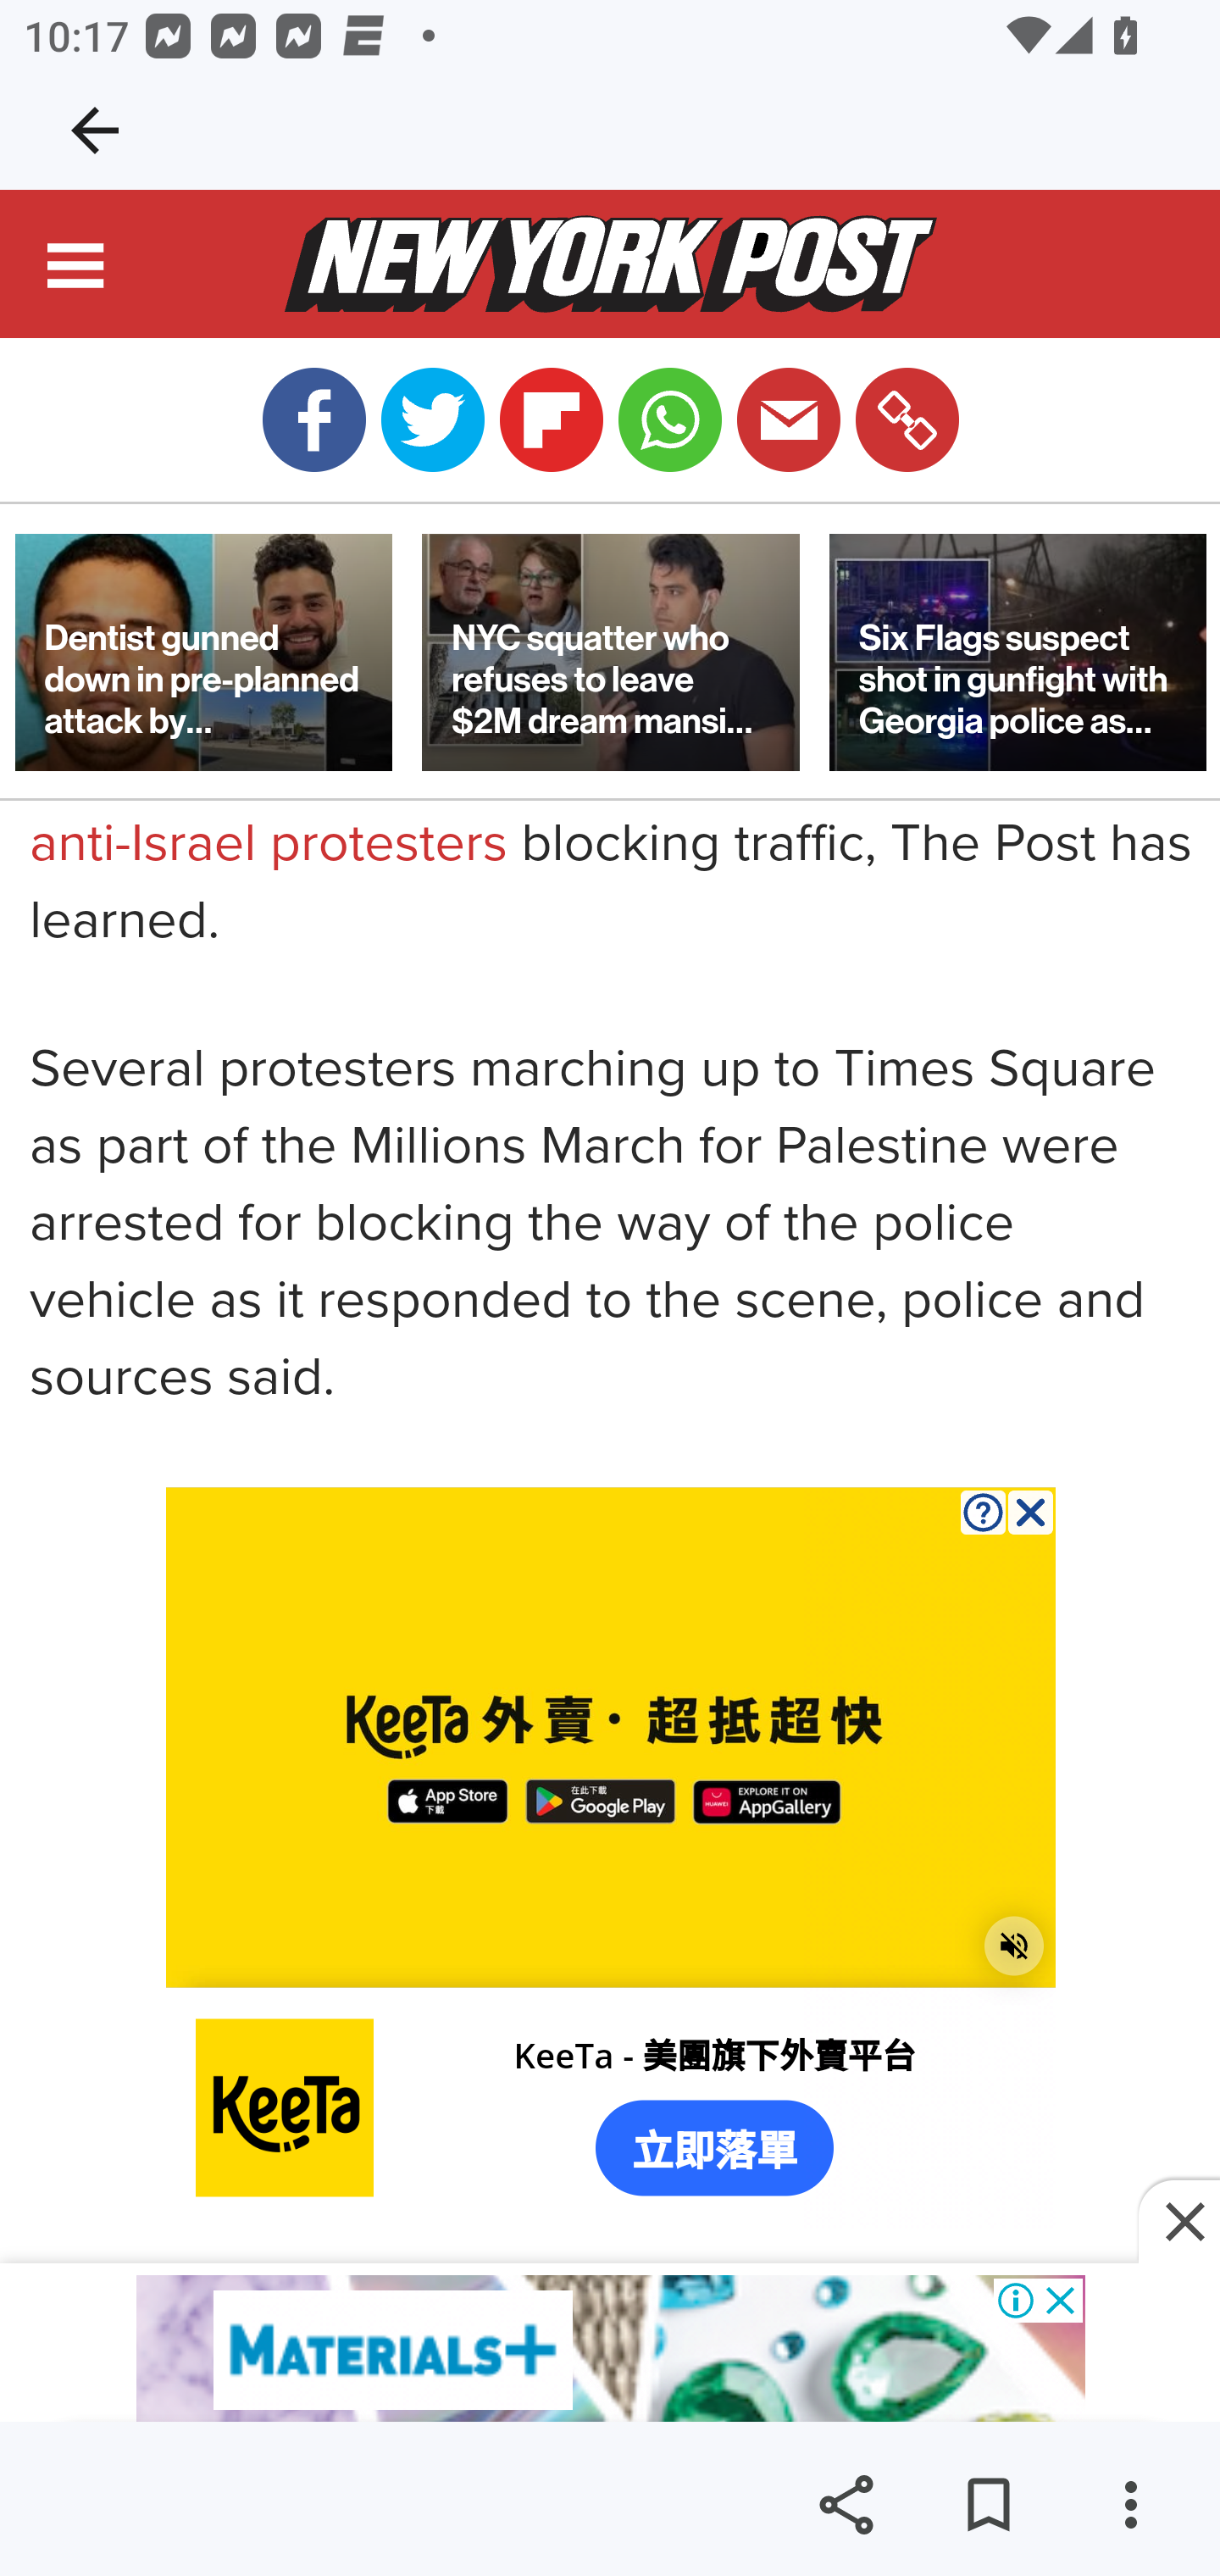 The height and width of the screenshot is (2576, 1220). I want to click on navigation menu, so click(77, 271).